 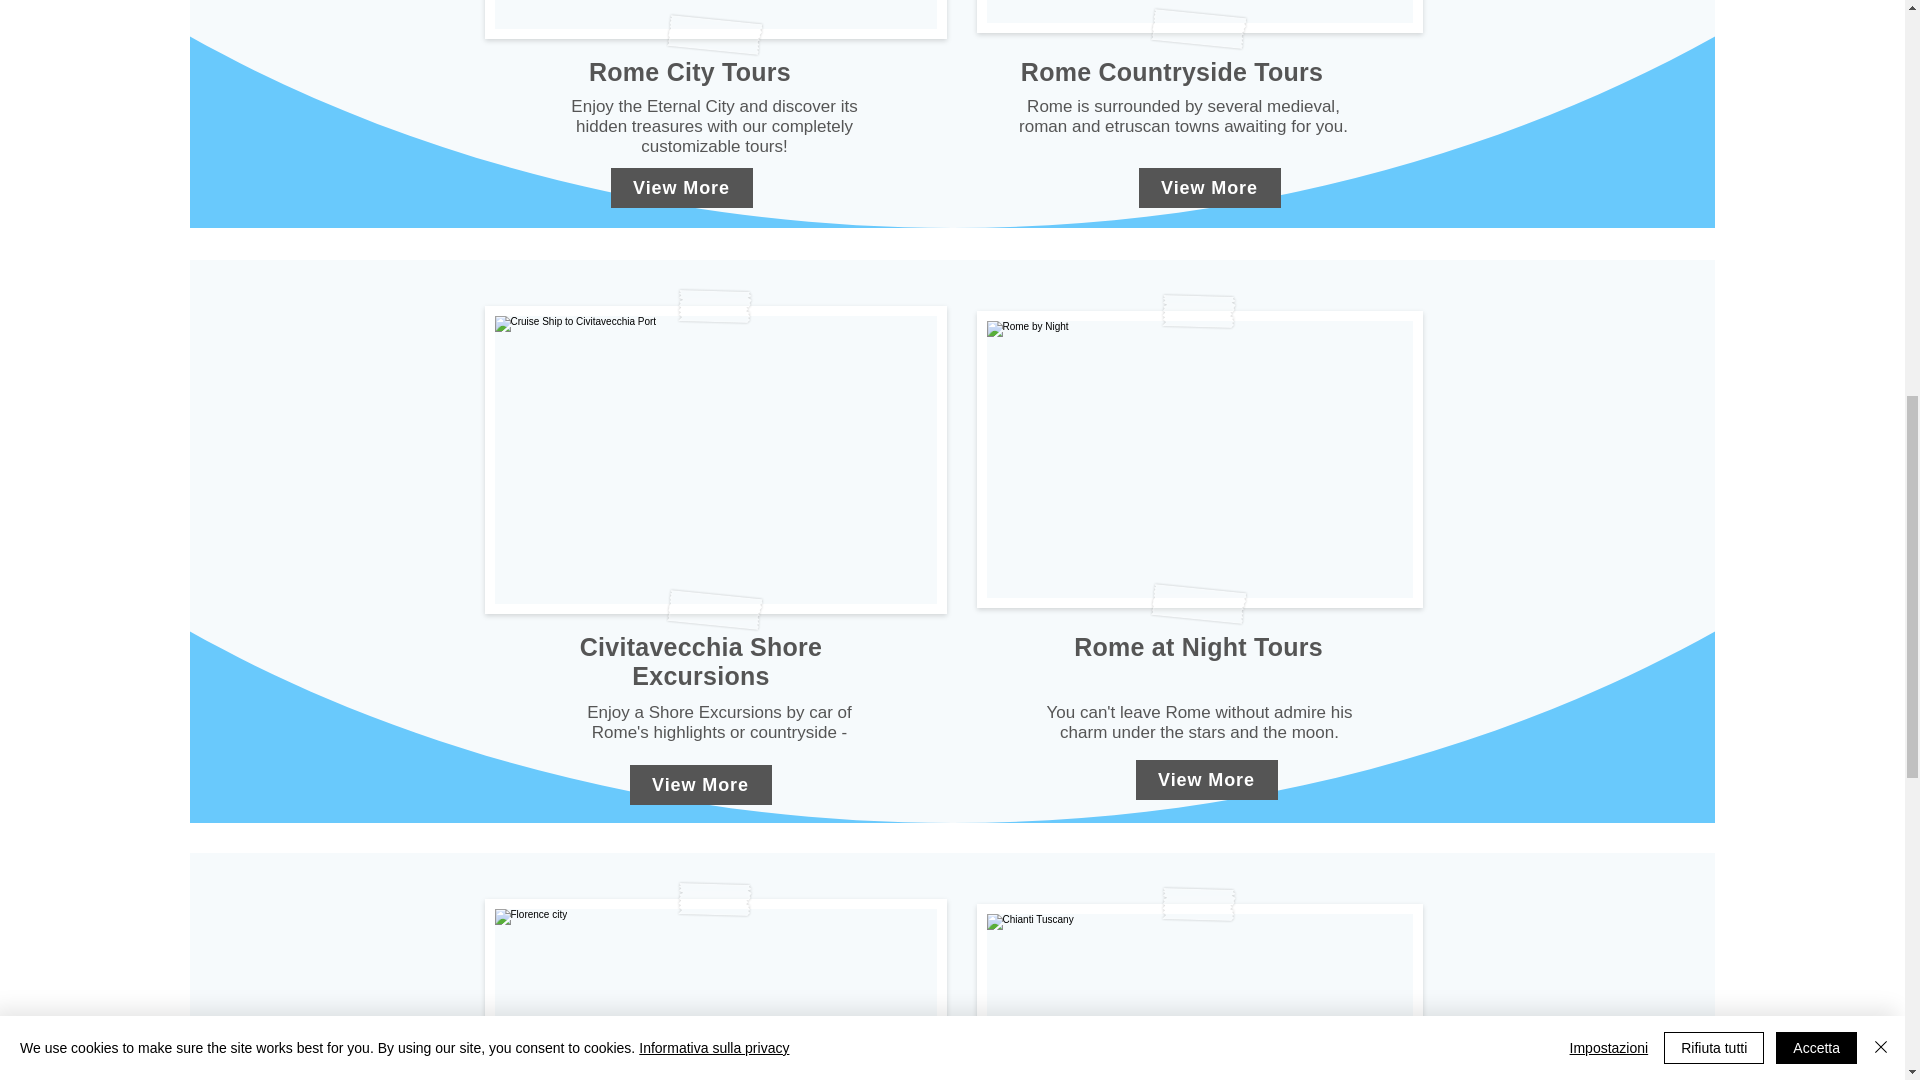 I want to click on View More, so click(x=681, y=188).